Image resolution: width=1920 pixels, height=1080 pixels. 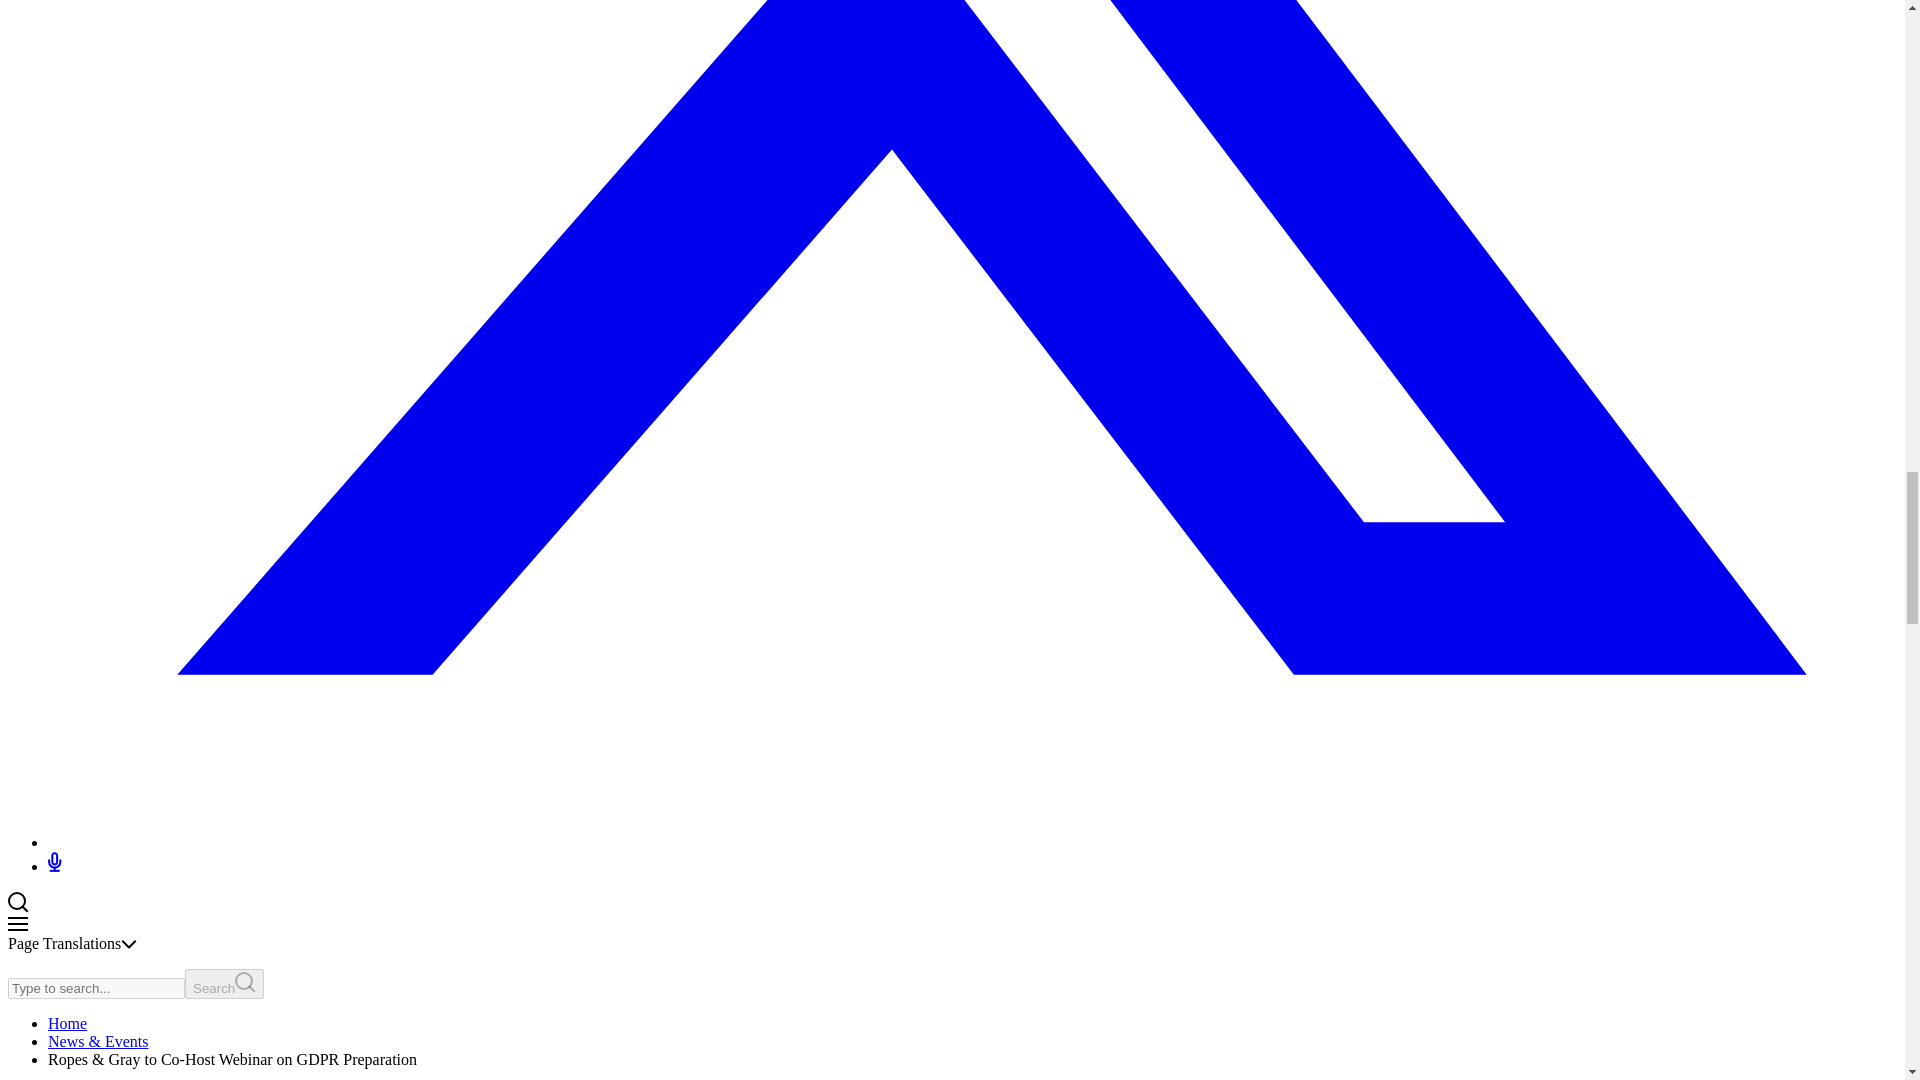 What do you see at coordinates (72, 943) in the screenshot?
I see `Page Translations` at bounding box center [72, 943].